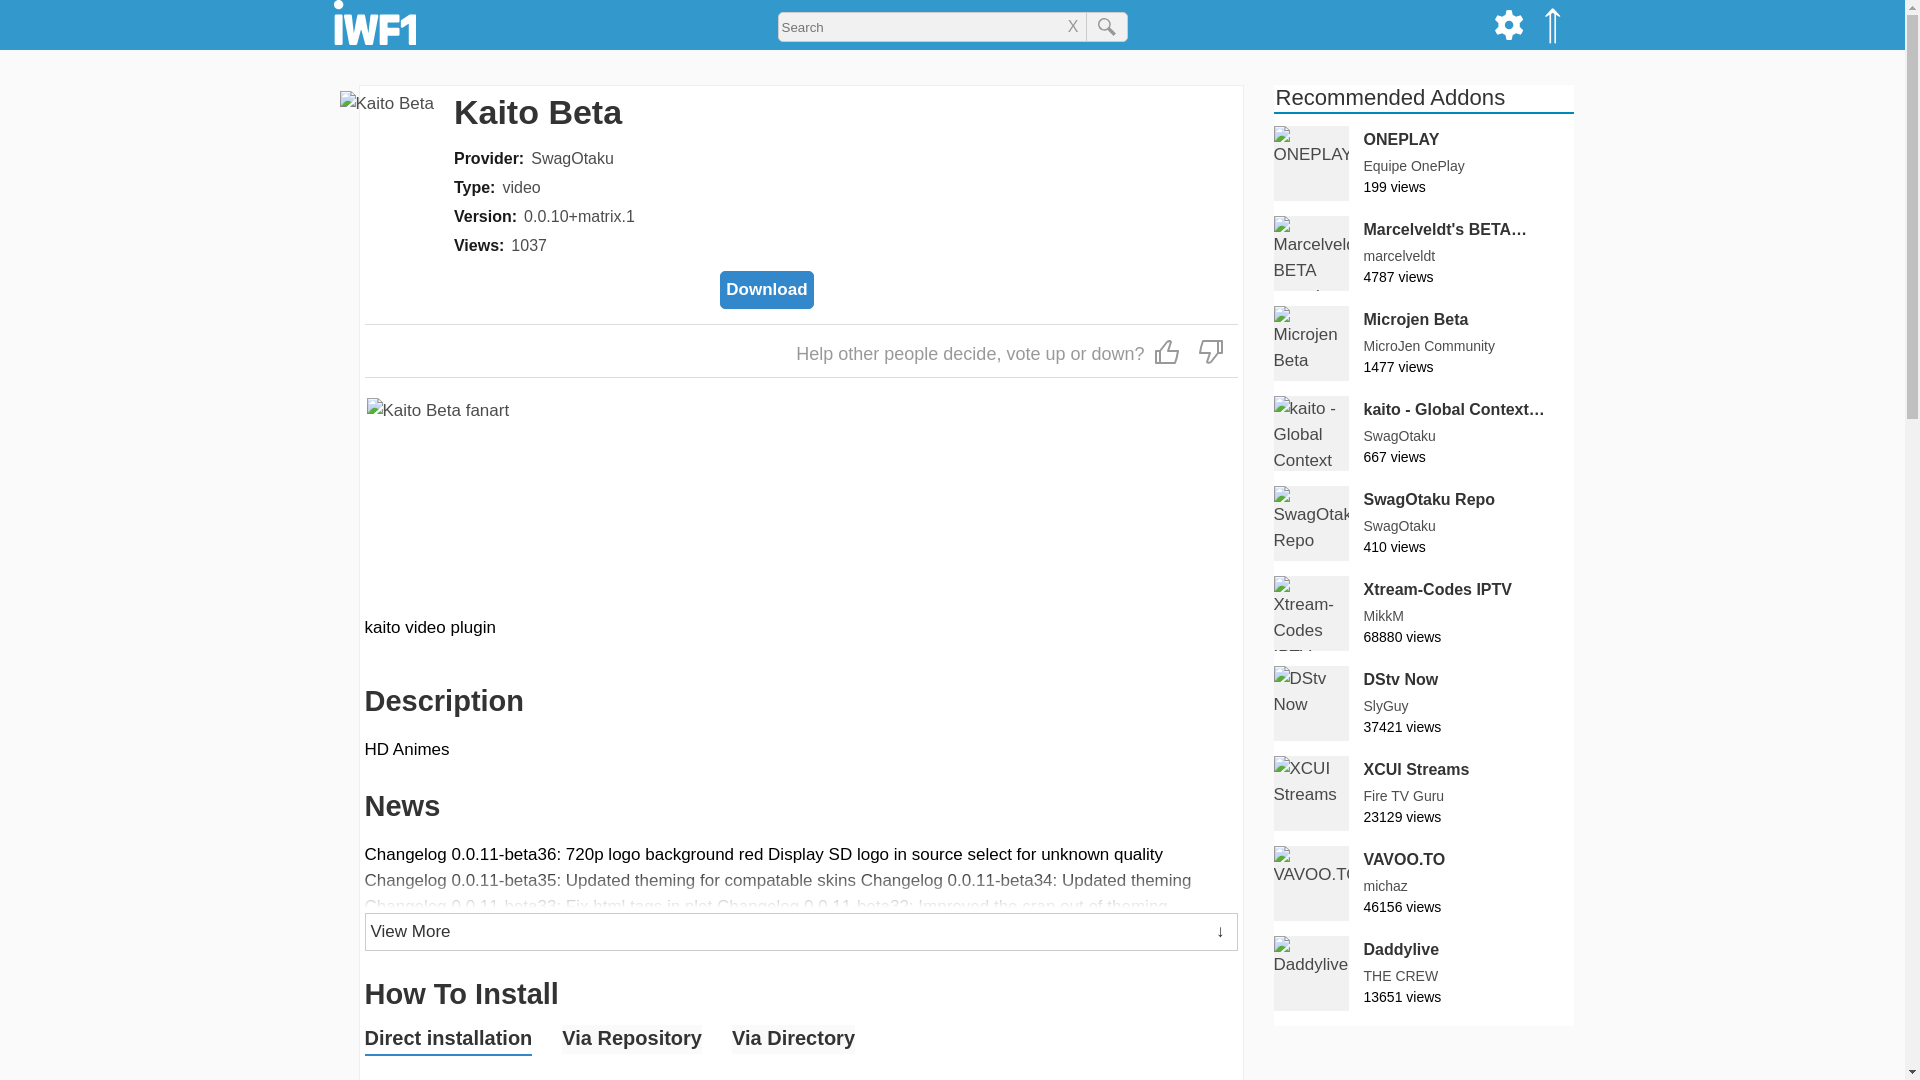  I want to click on Marcelveldt's BETA repository, so click(1446, 230).